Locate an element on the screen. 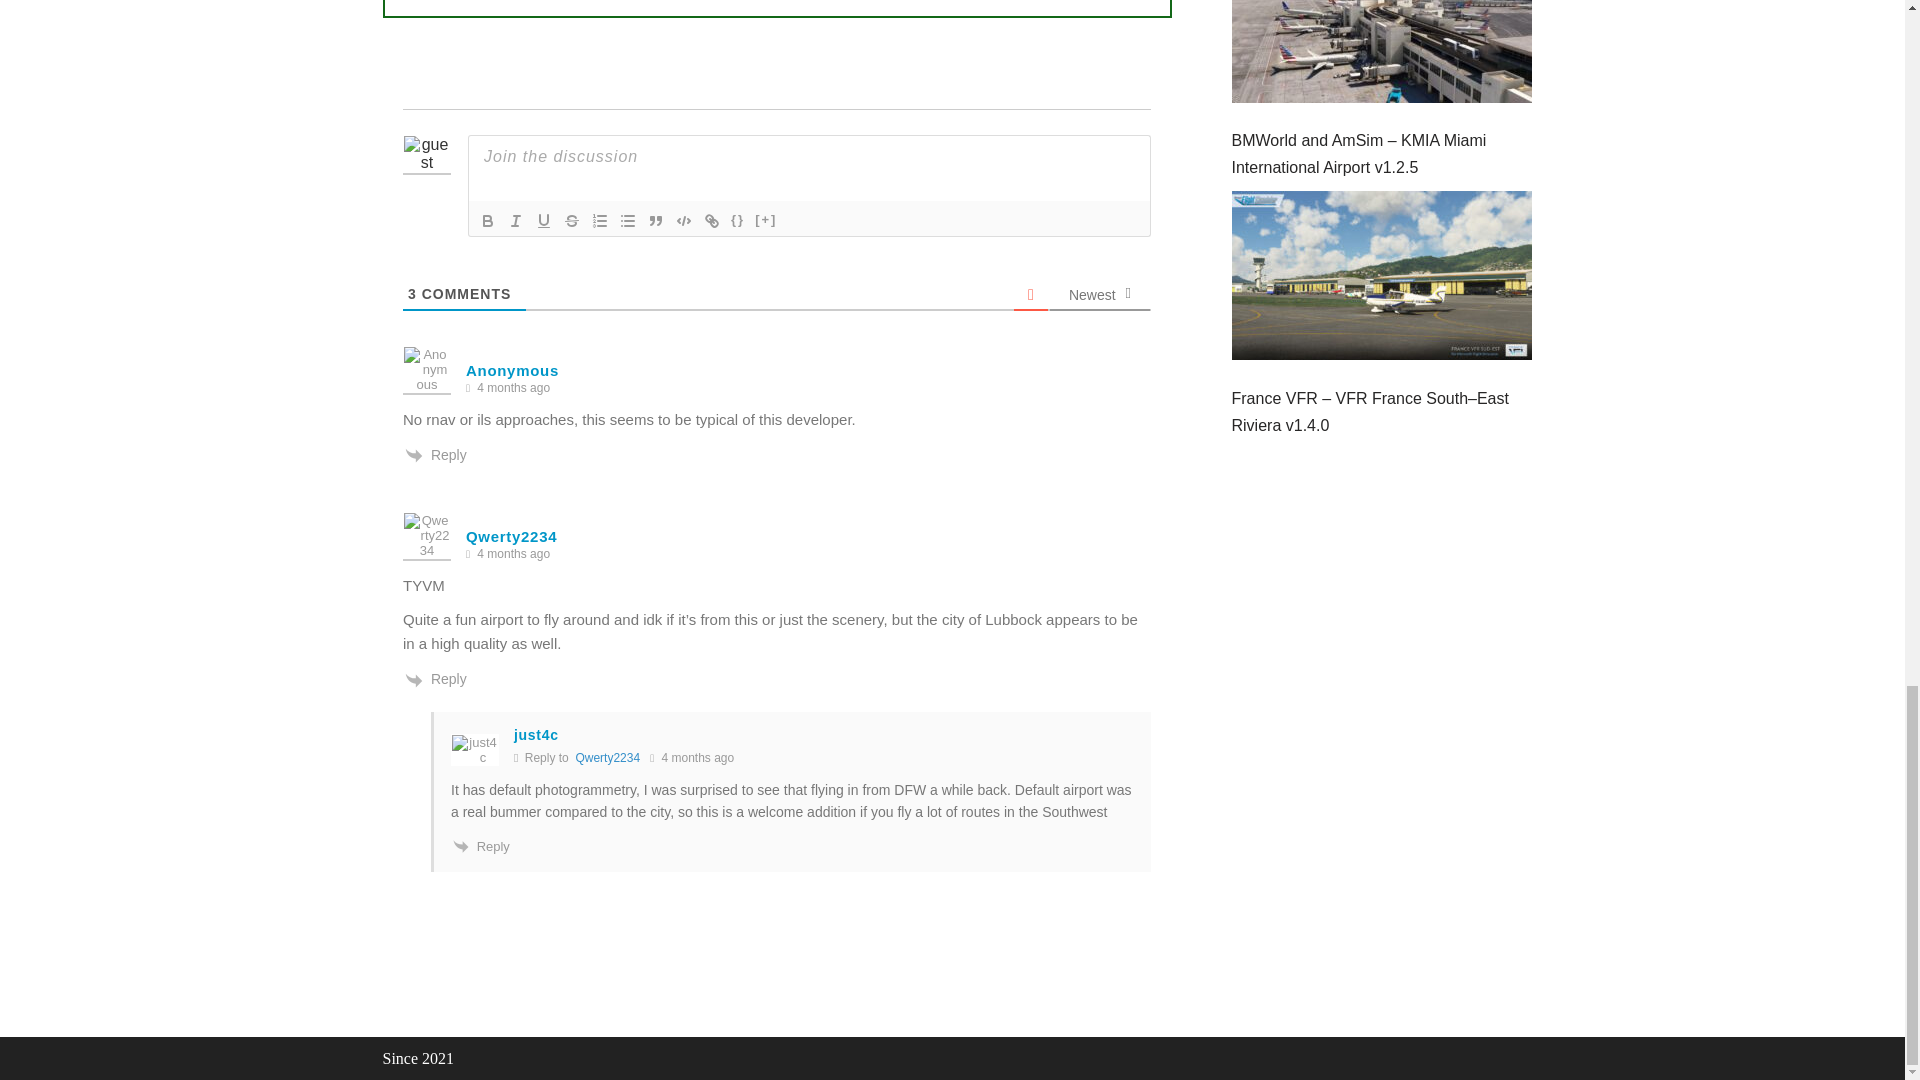 This screenshot has height=1080, width=1920. Source Code is located at coordinates (738, 221).